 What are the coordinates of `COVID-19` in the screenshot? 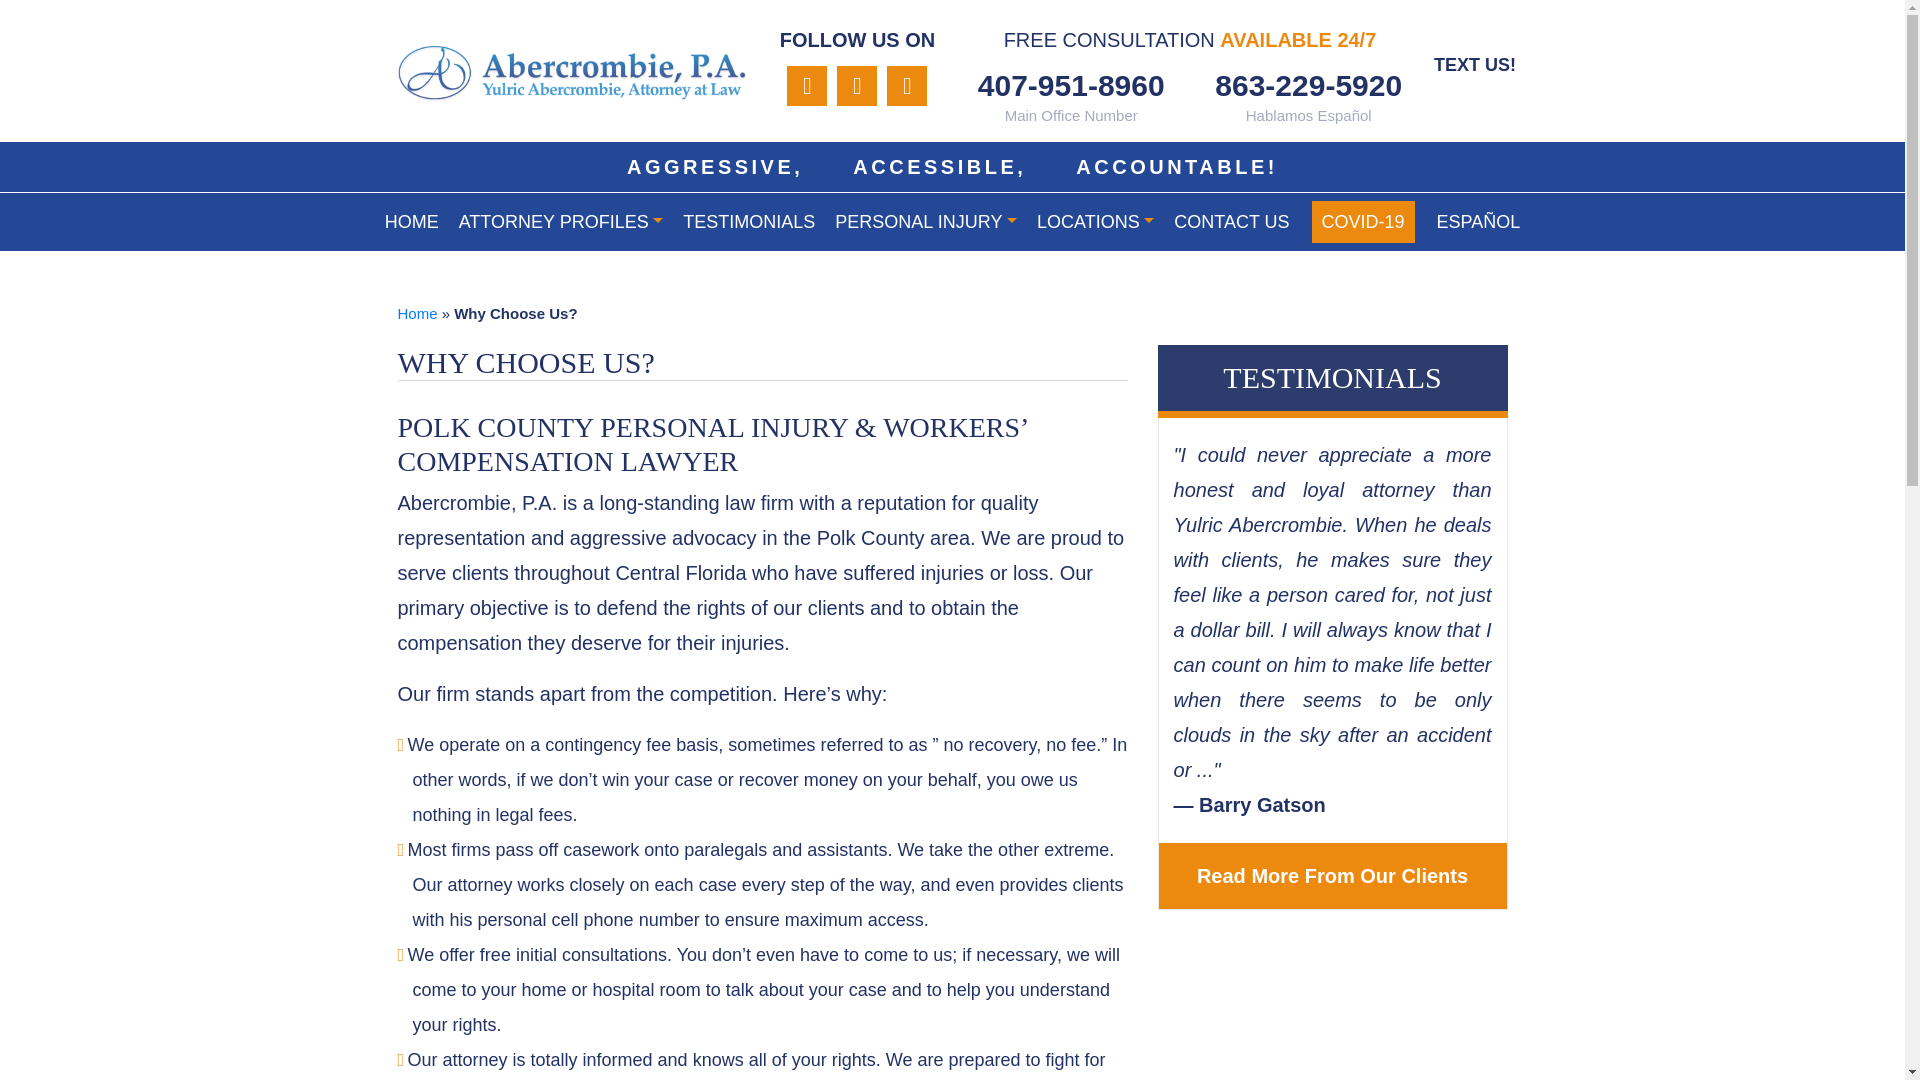 It's located at (1363, 222).